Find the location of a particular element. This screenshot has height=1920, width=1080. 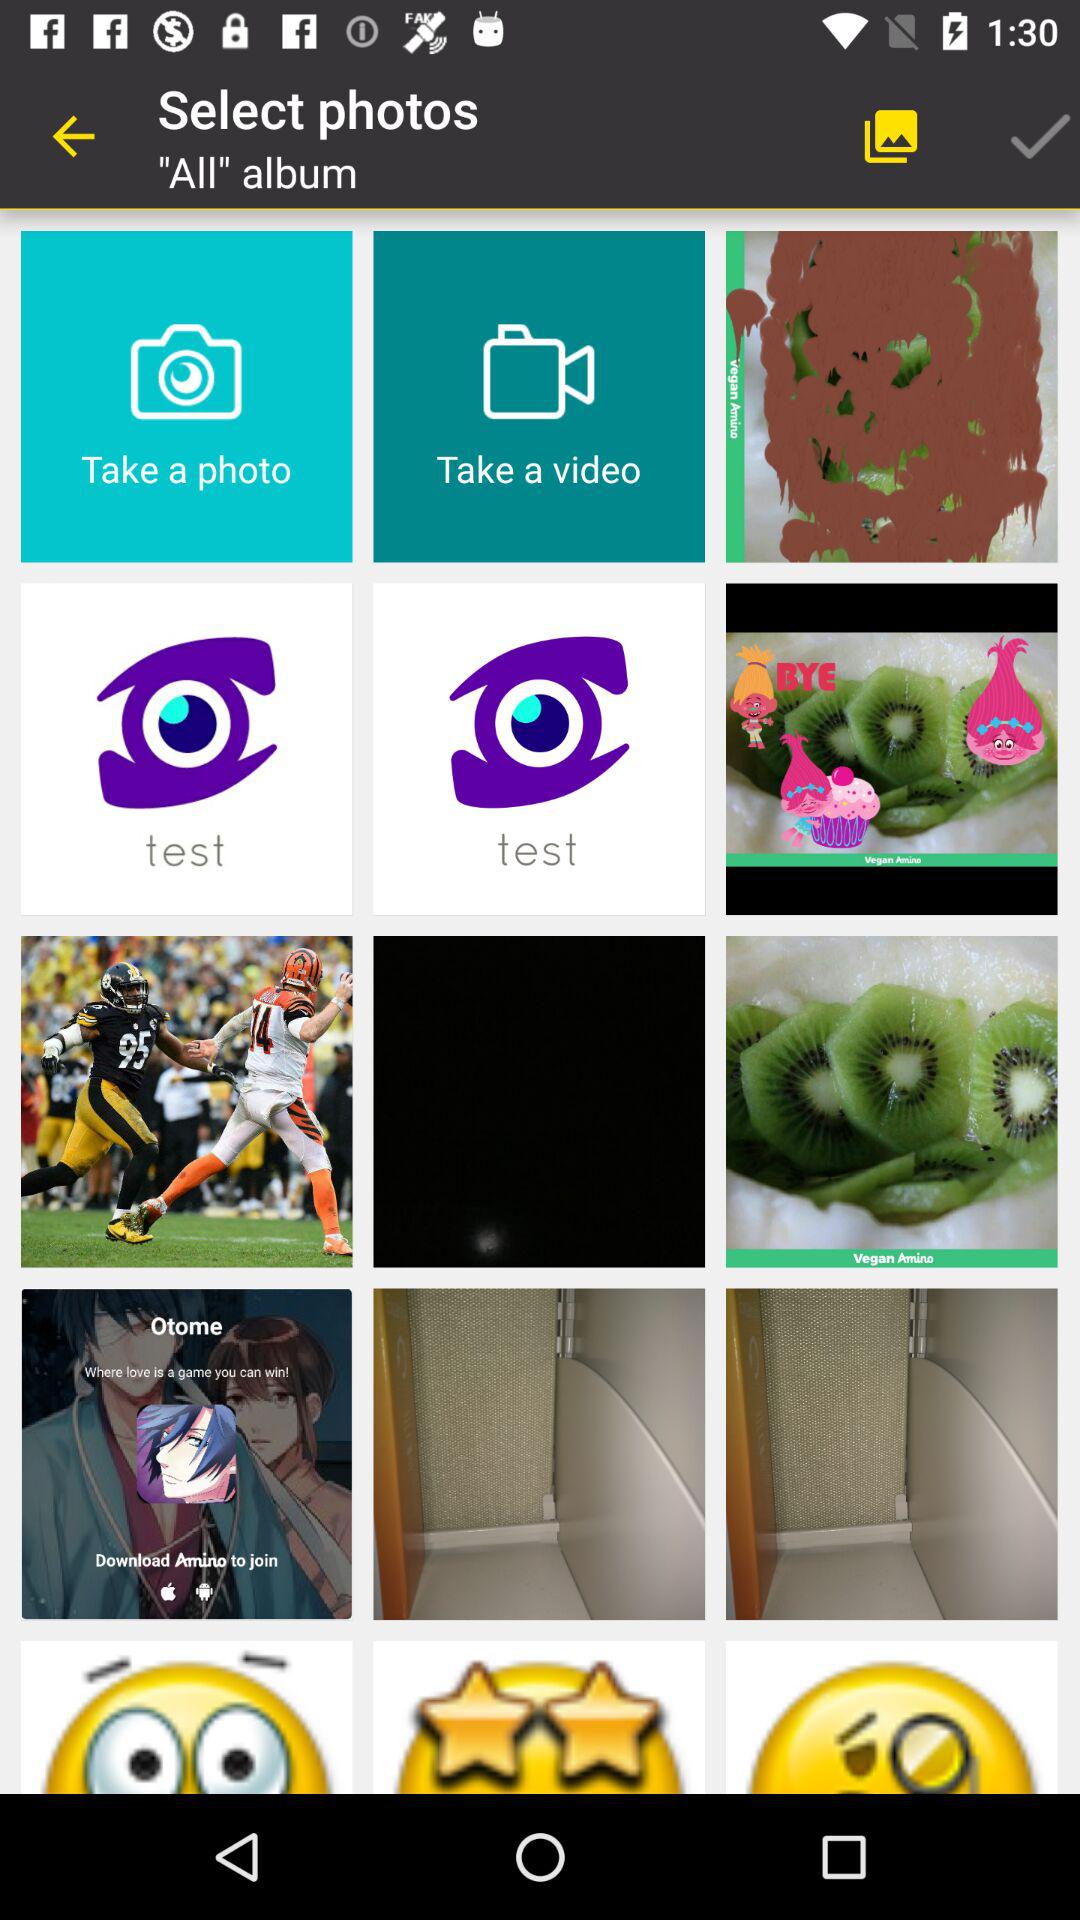

select the image below the button take a photo on the web page is located at coordinates (186, 749).